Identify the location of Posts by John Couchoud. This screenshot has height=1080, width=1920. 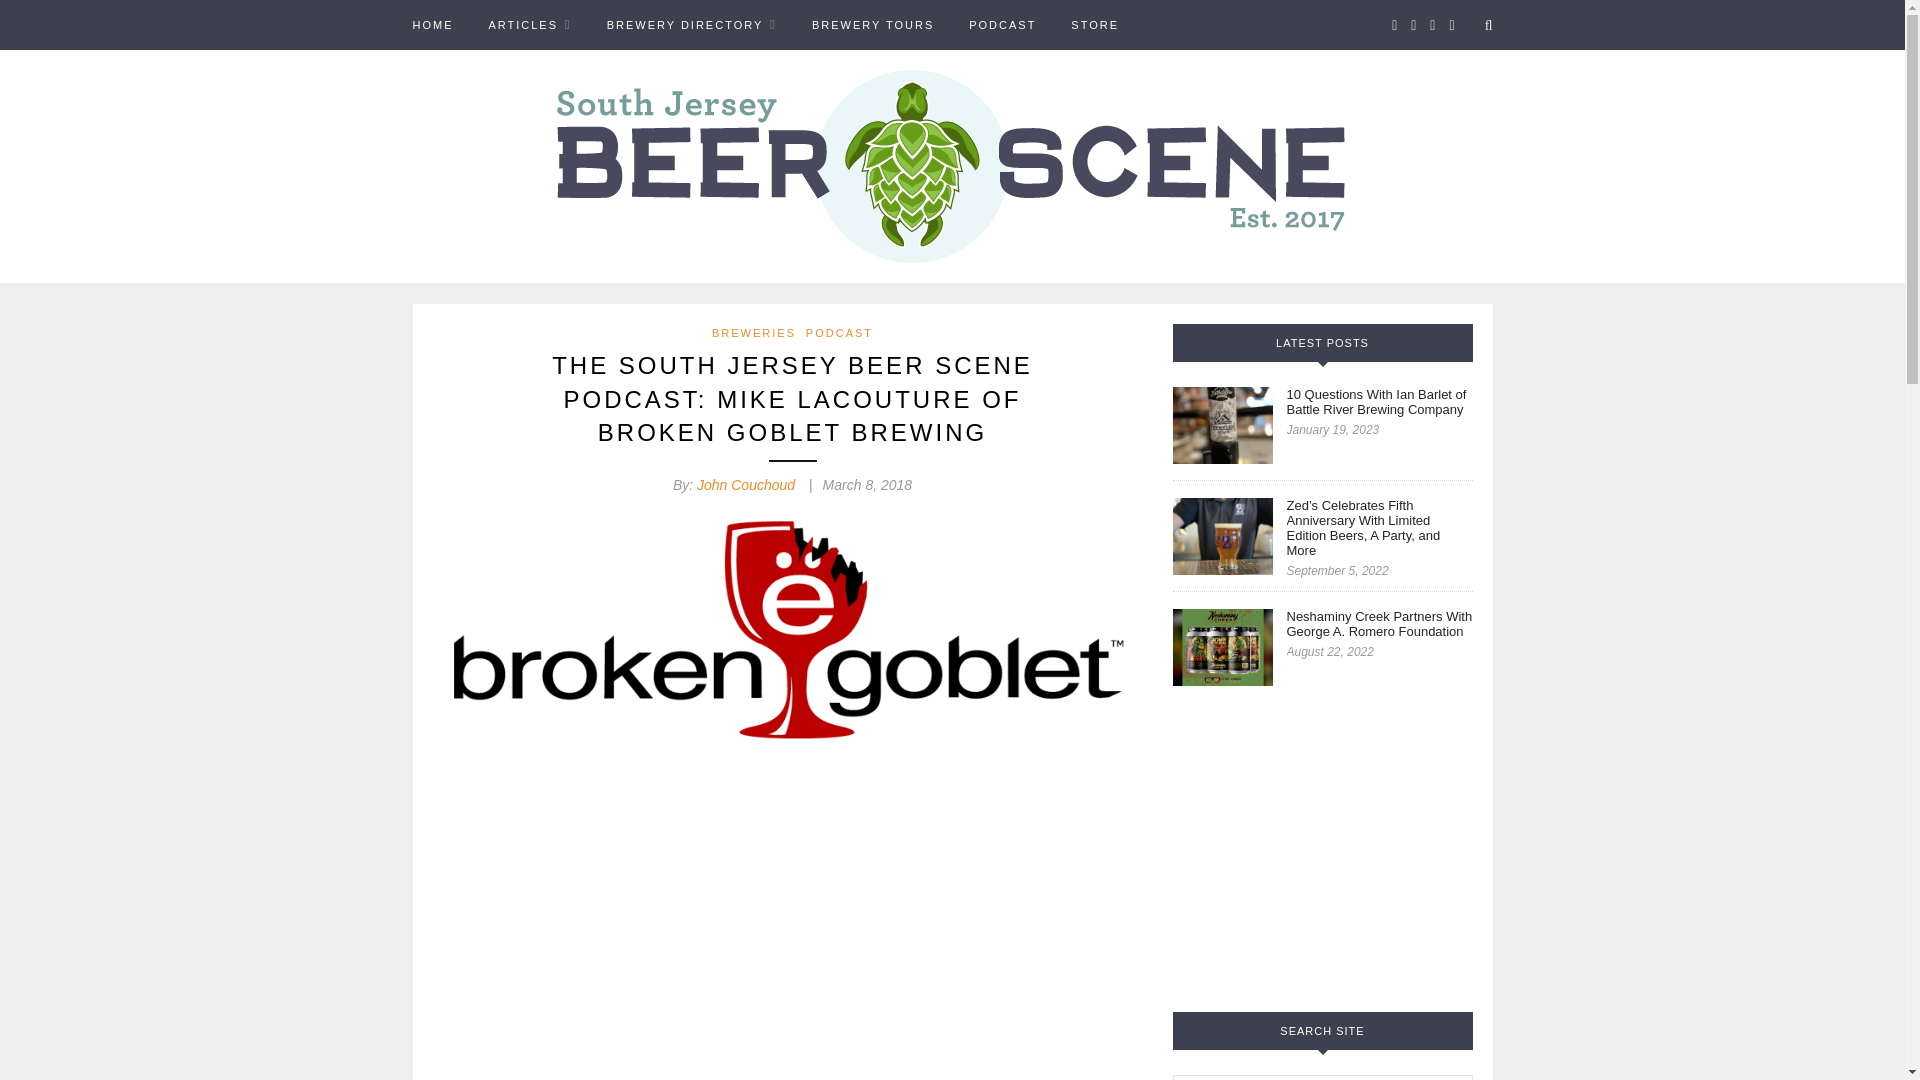
(745, 484).